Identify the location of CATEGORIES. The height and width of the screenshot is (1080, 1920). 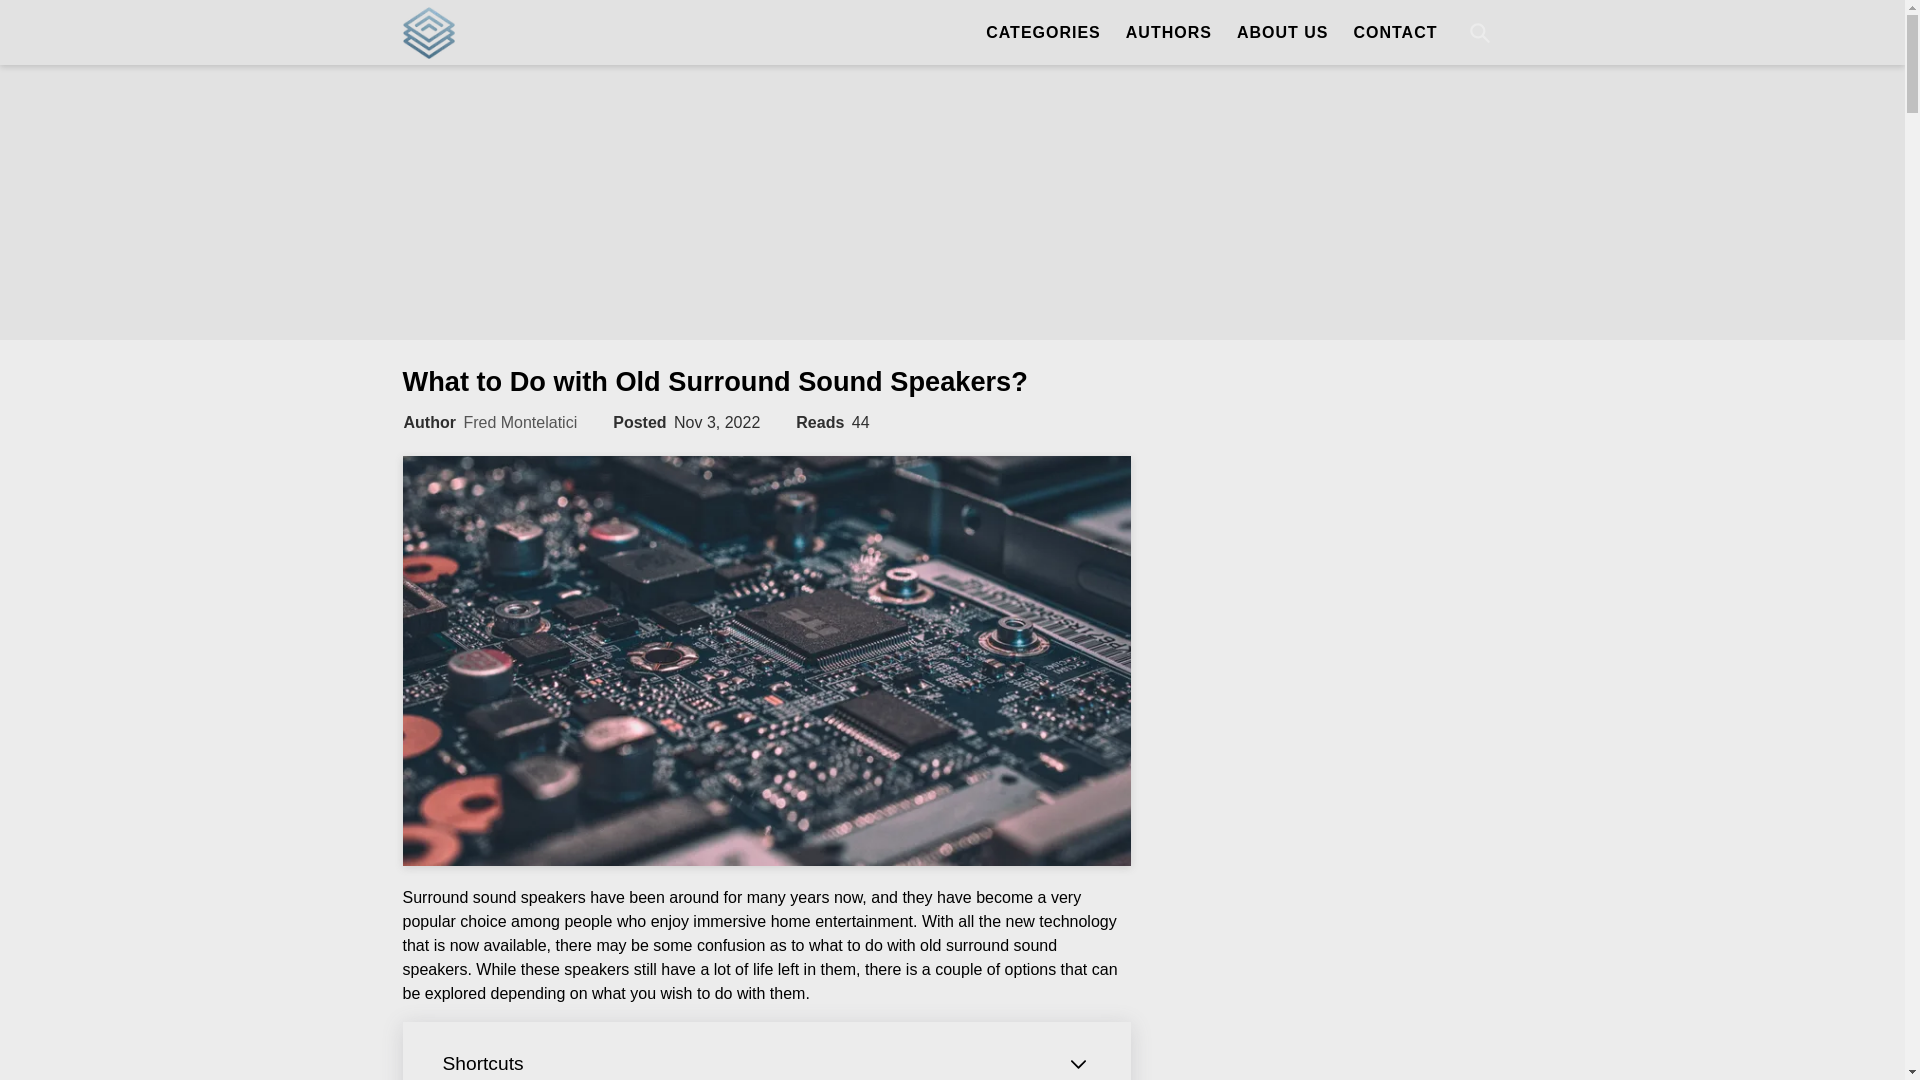
(1032, 32).